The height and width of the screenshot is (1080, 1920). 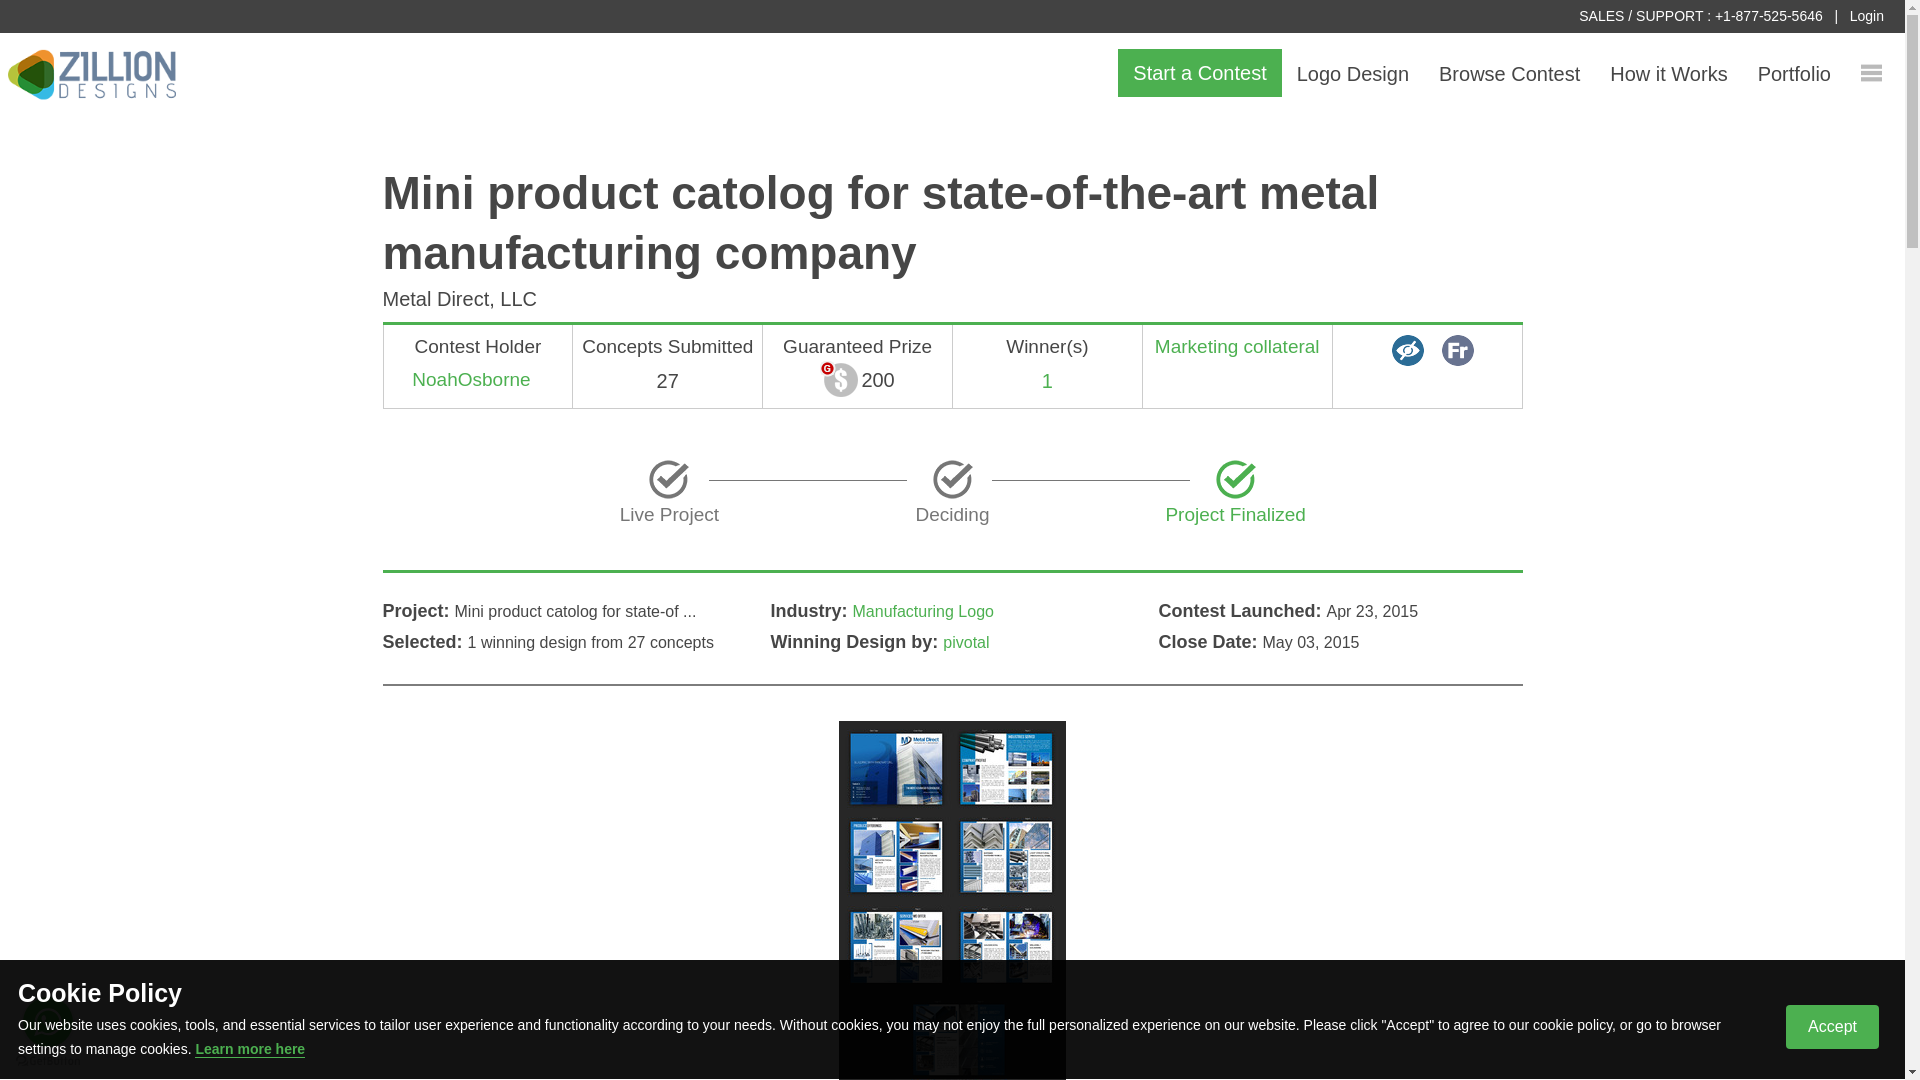 I want to click on logo, so click(x=92, y=74).